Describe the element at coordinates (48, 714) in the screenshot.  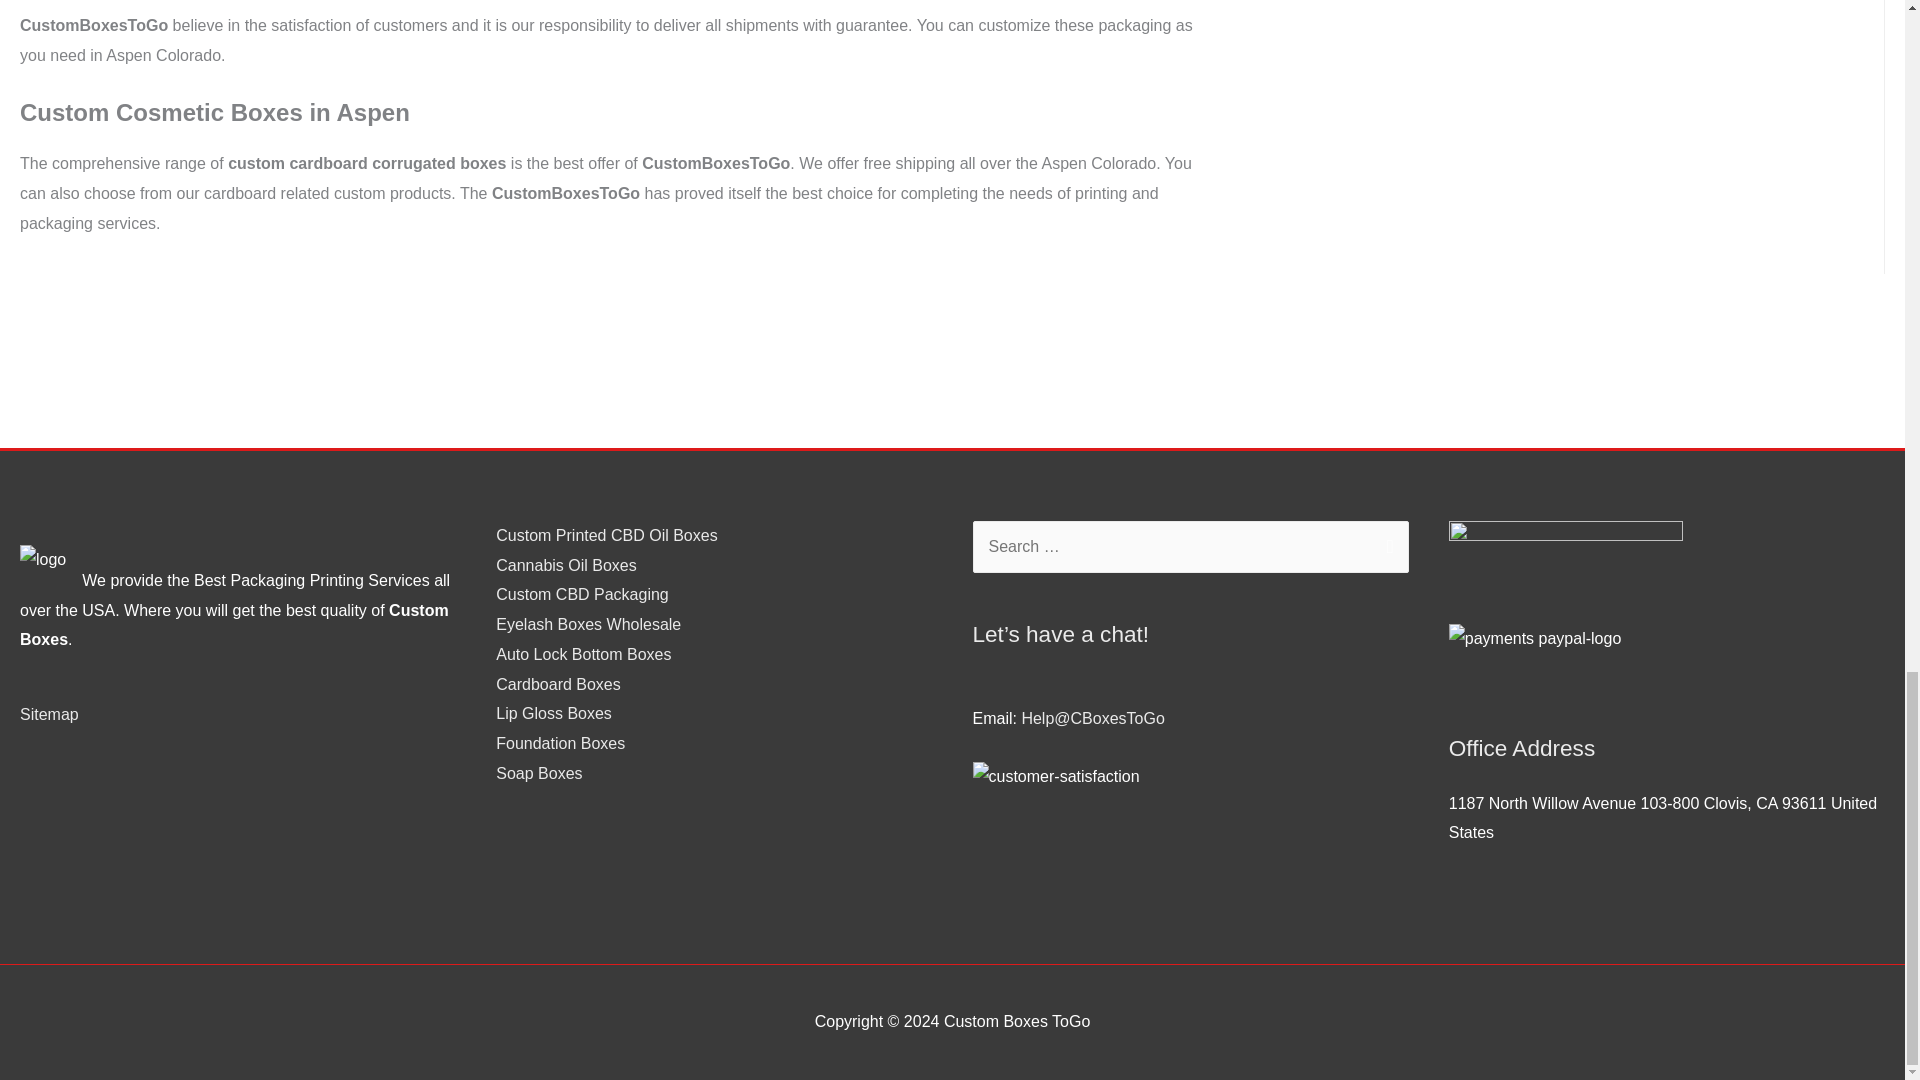
I see `Sitemap` at that location.